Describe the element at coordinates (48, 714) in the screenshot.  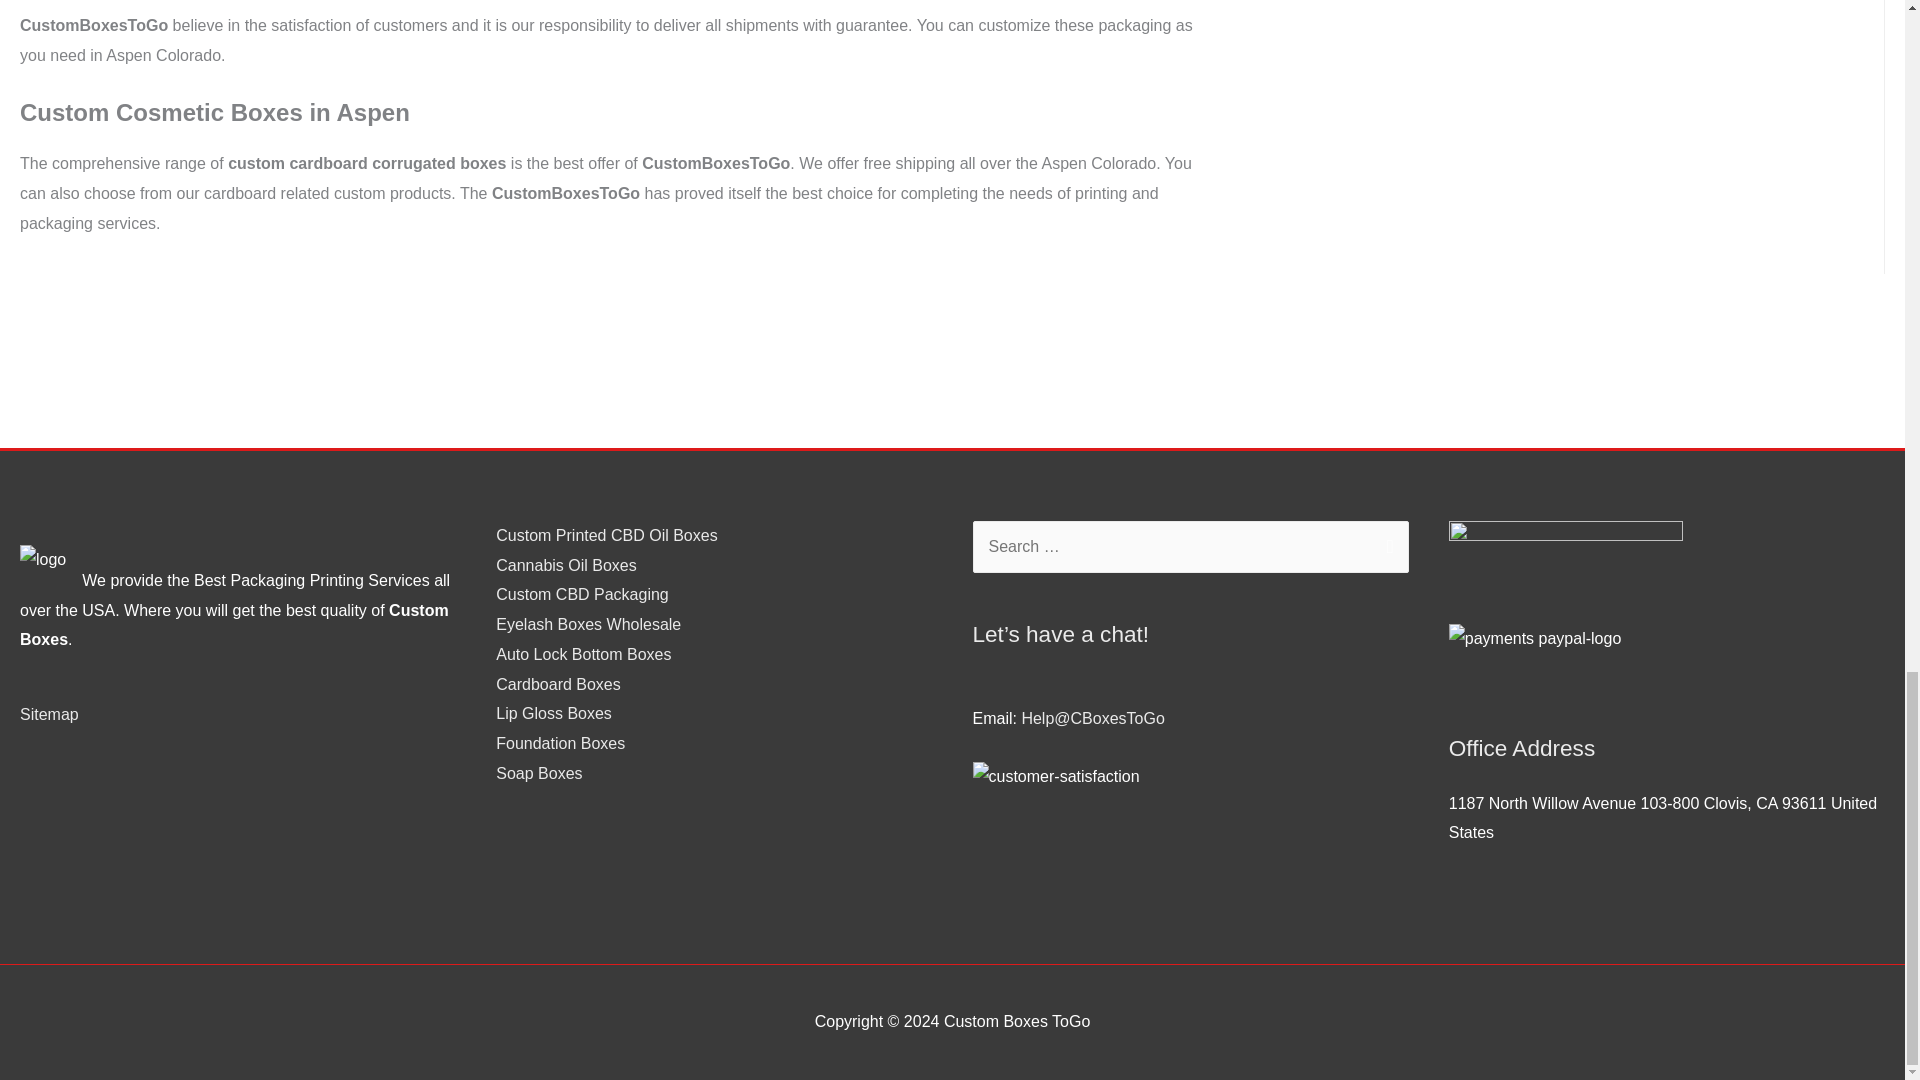
I see `Sitemap` at that location.